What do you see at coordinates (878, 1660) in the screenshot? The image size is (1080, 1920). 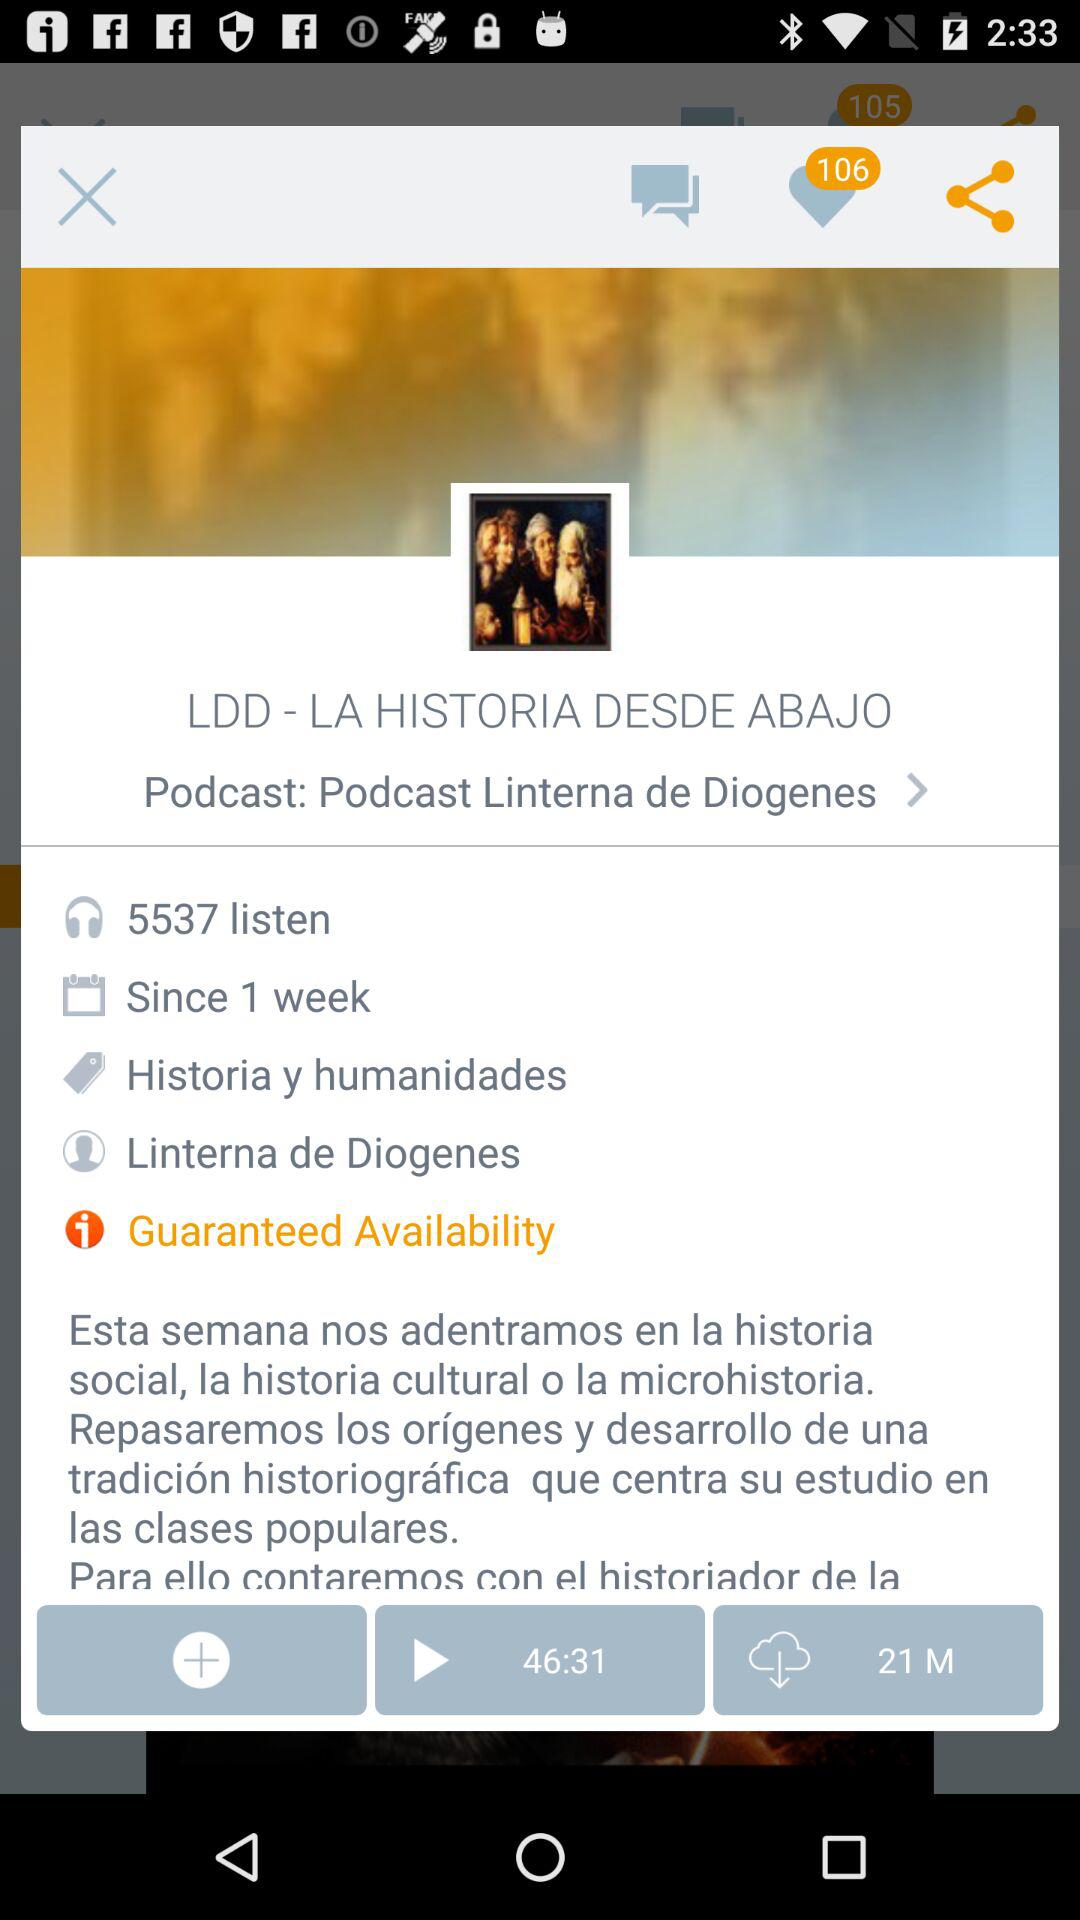 I see `turn on the 21 m` at bounding box center [878, 1660].